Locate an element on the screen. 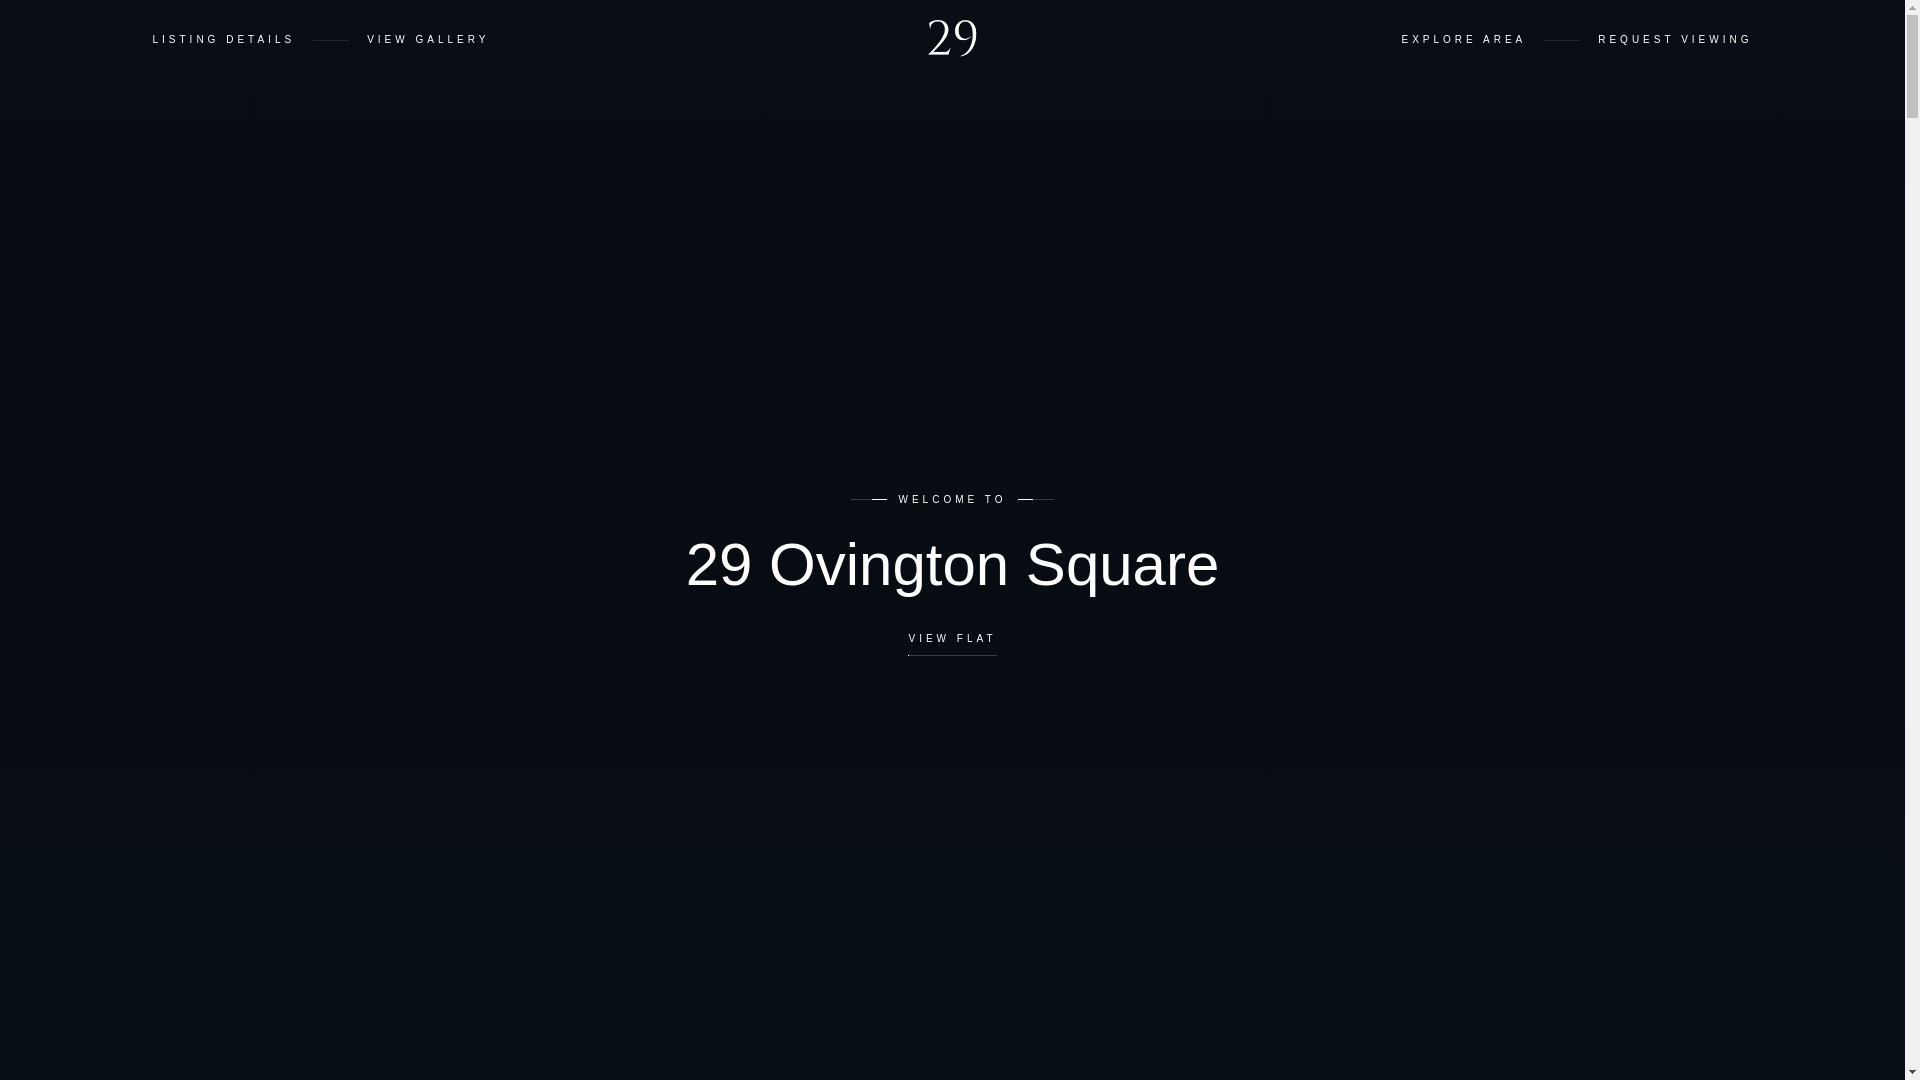 The image size is (1920, 1080). VIEW FLAT is located at coordinates (952, 644).